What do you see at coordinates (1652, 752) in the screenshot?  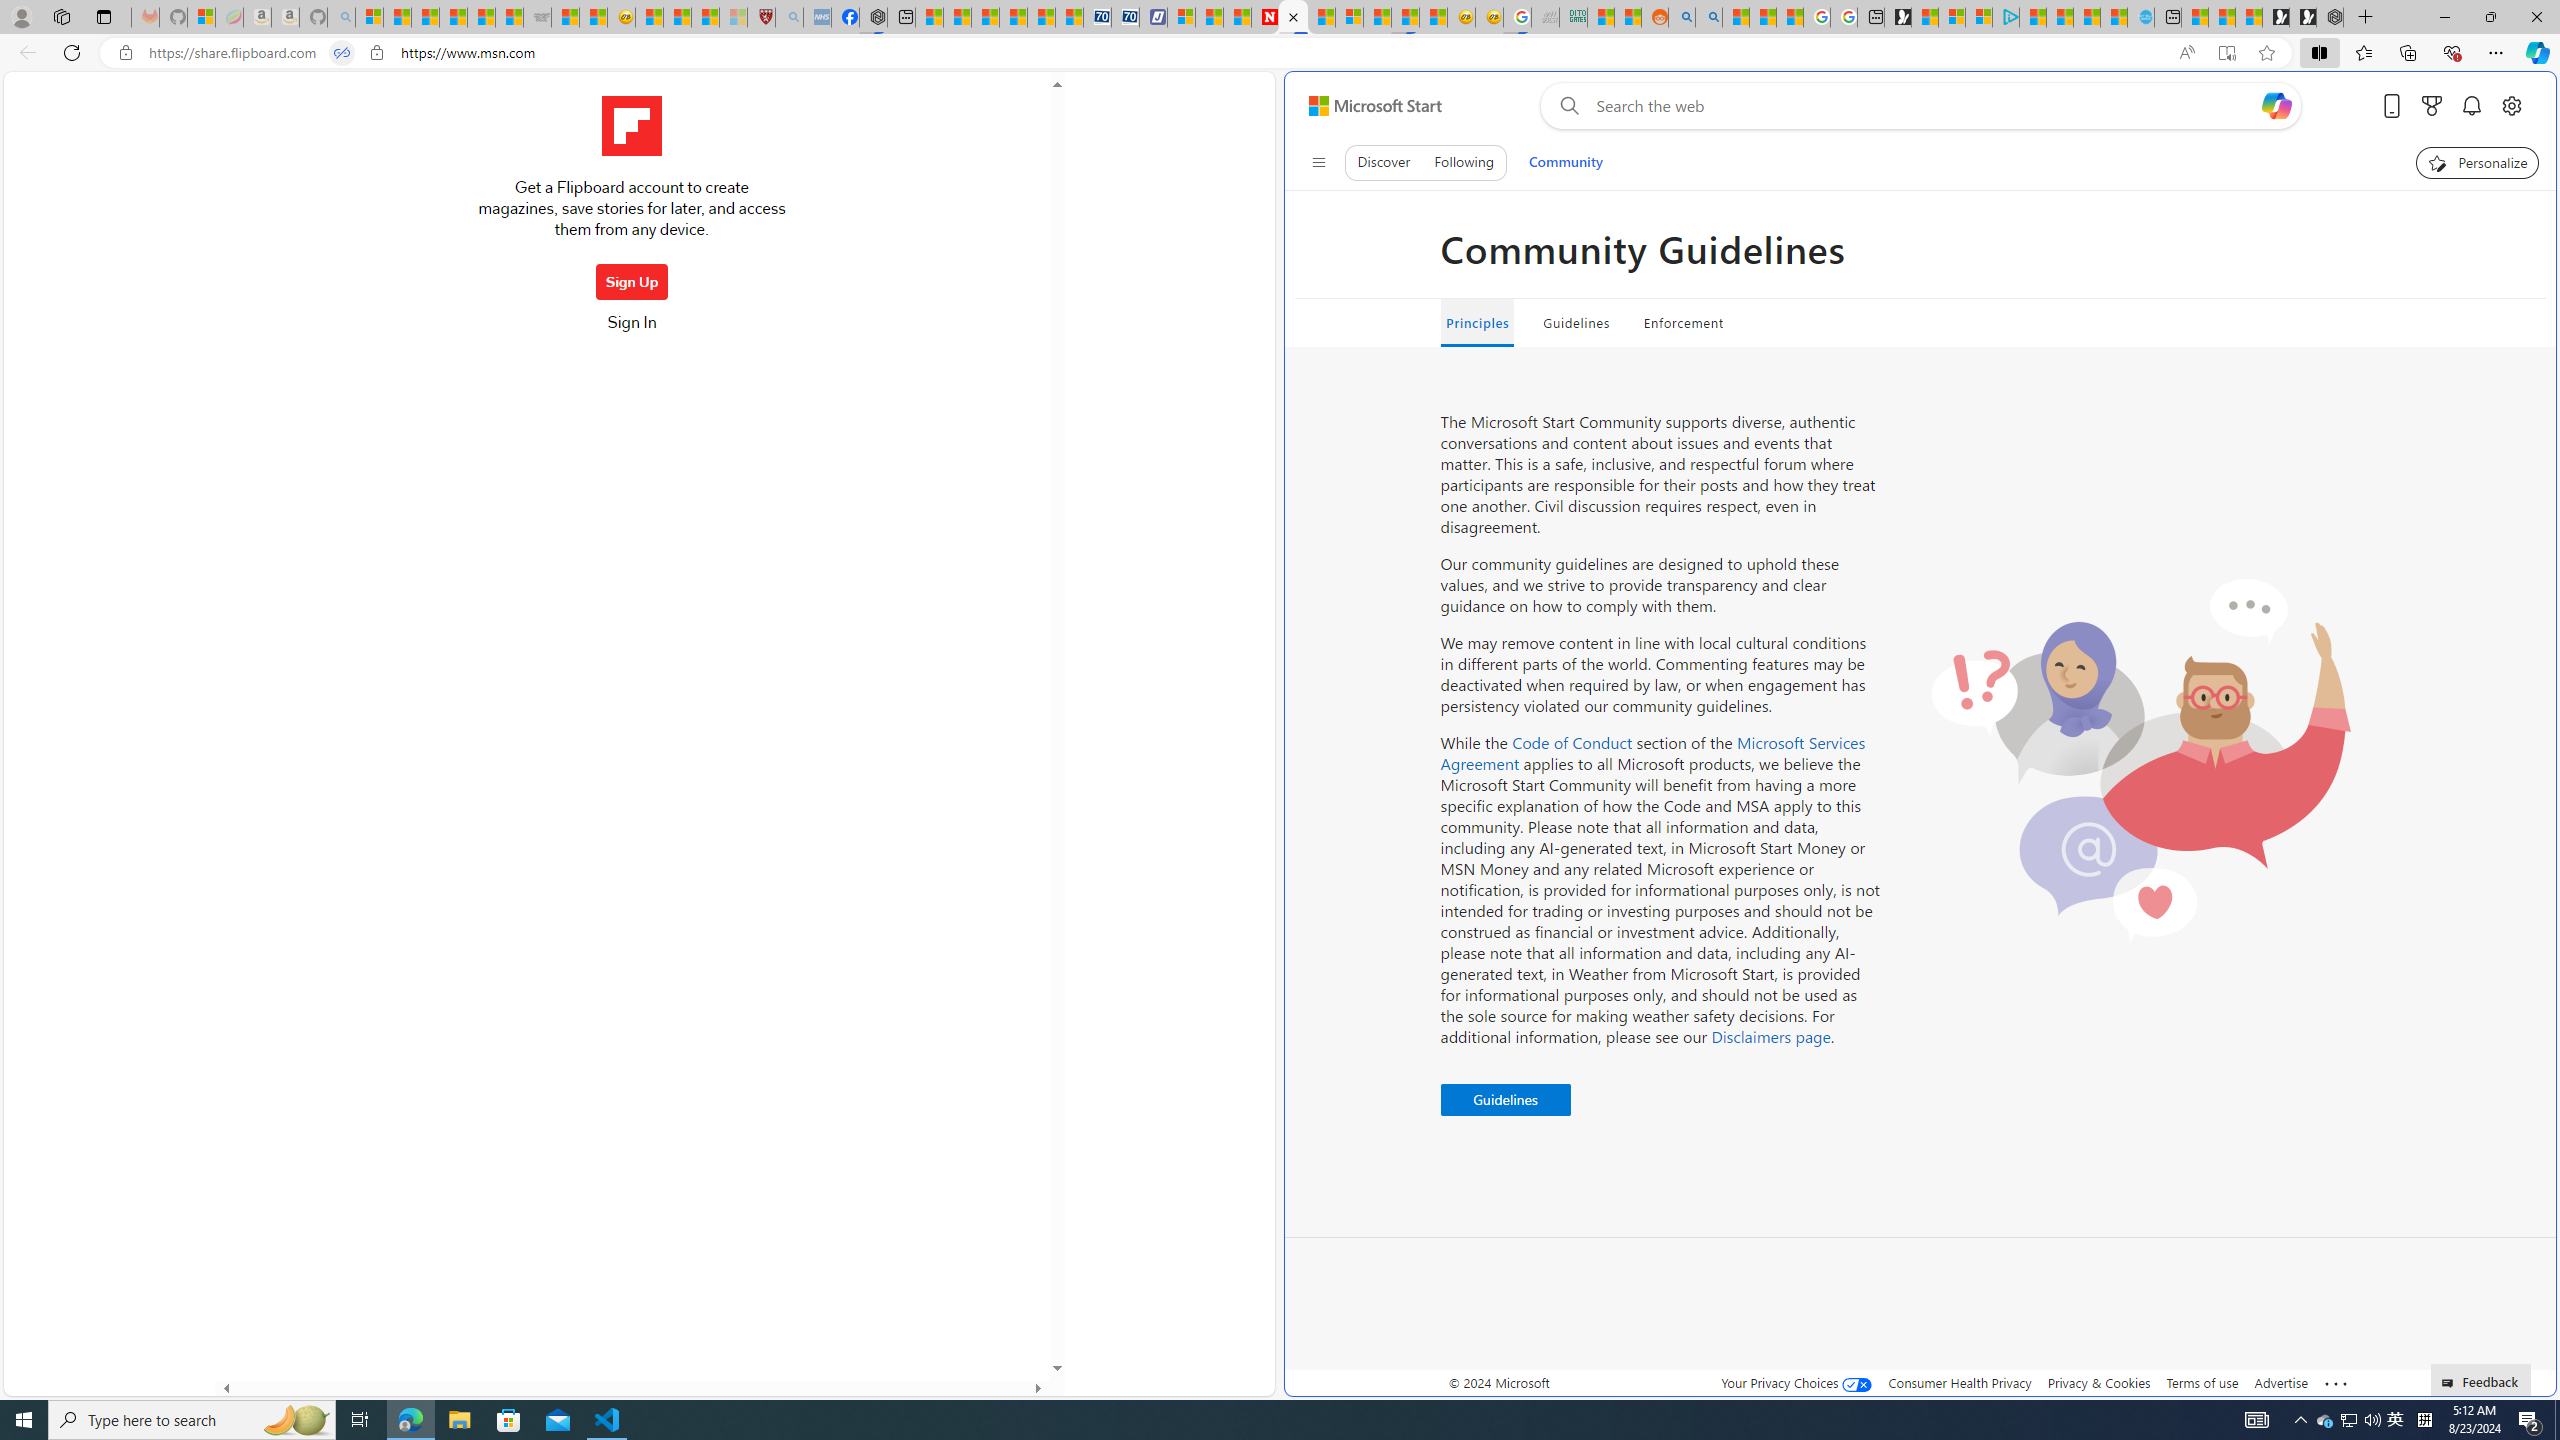 I see `Microsoft Services Agreement` at bounding box center [1652, 752].